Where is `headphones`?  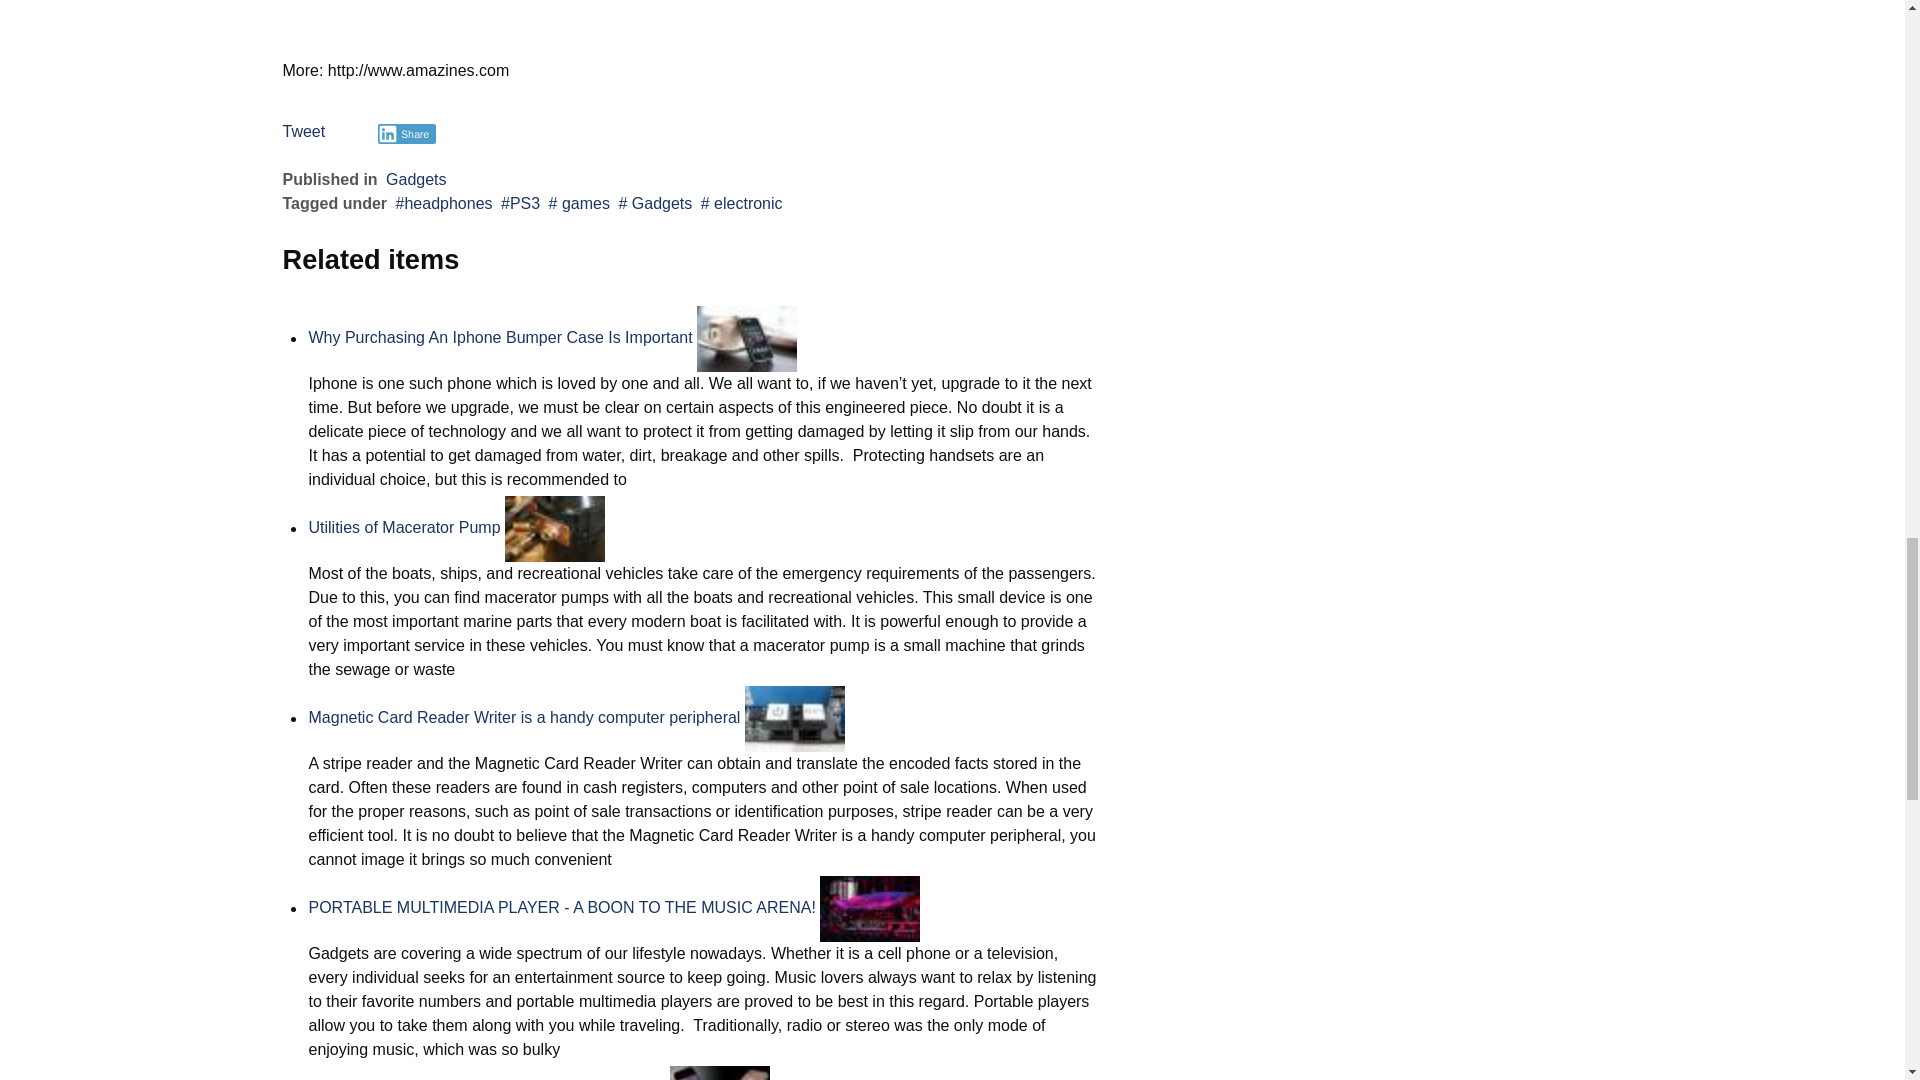 headphones is located at coordinates (444, 203).